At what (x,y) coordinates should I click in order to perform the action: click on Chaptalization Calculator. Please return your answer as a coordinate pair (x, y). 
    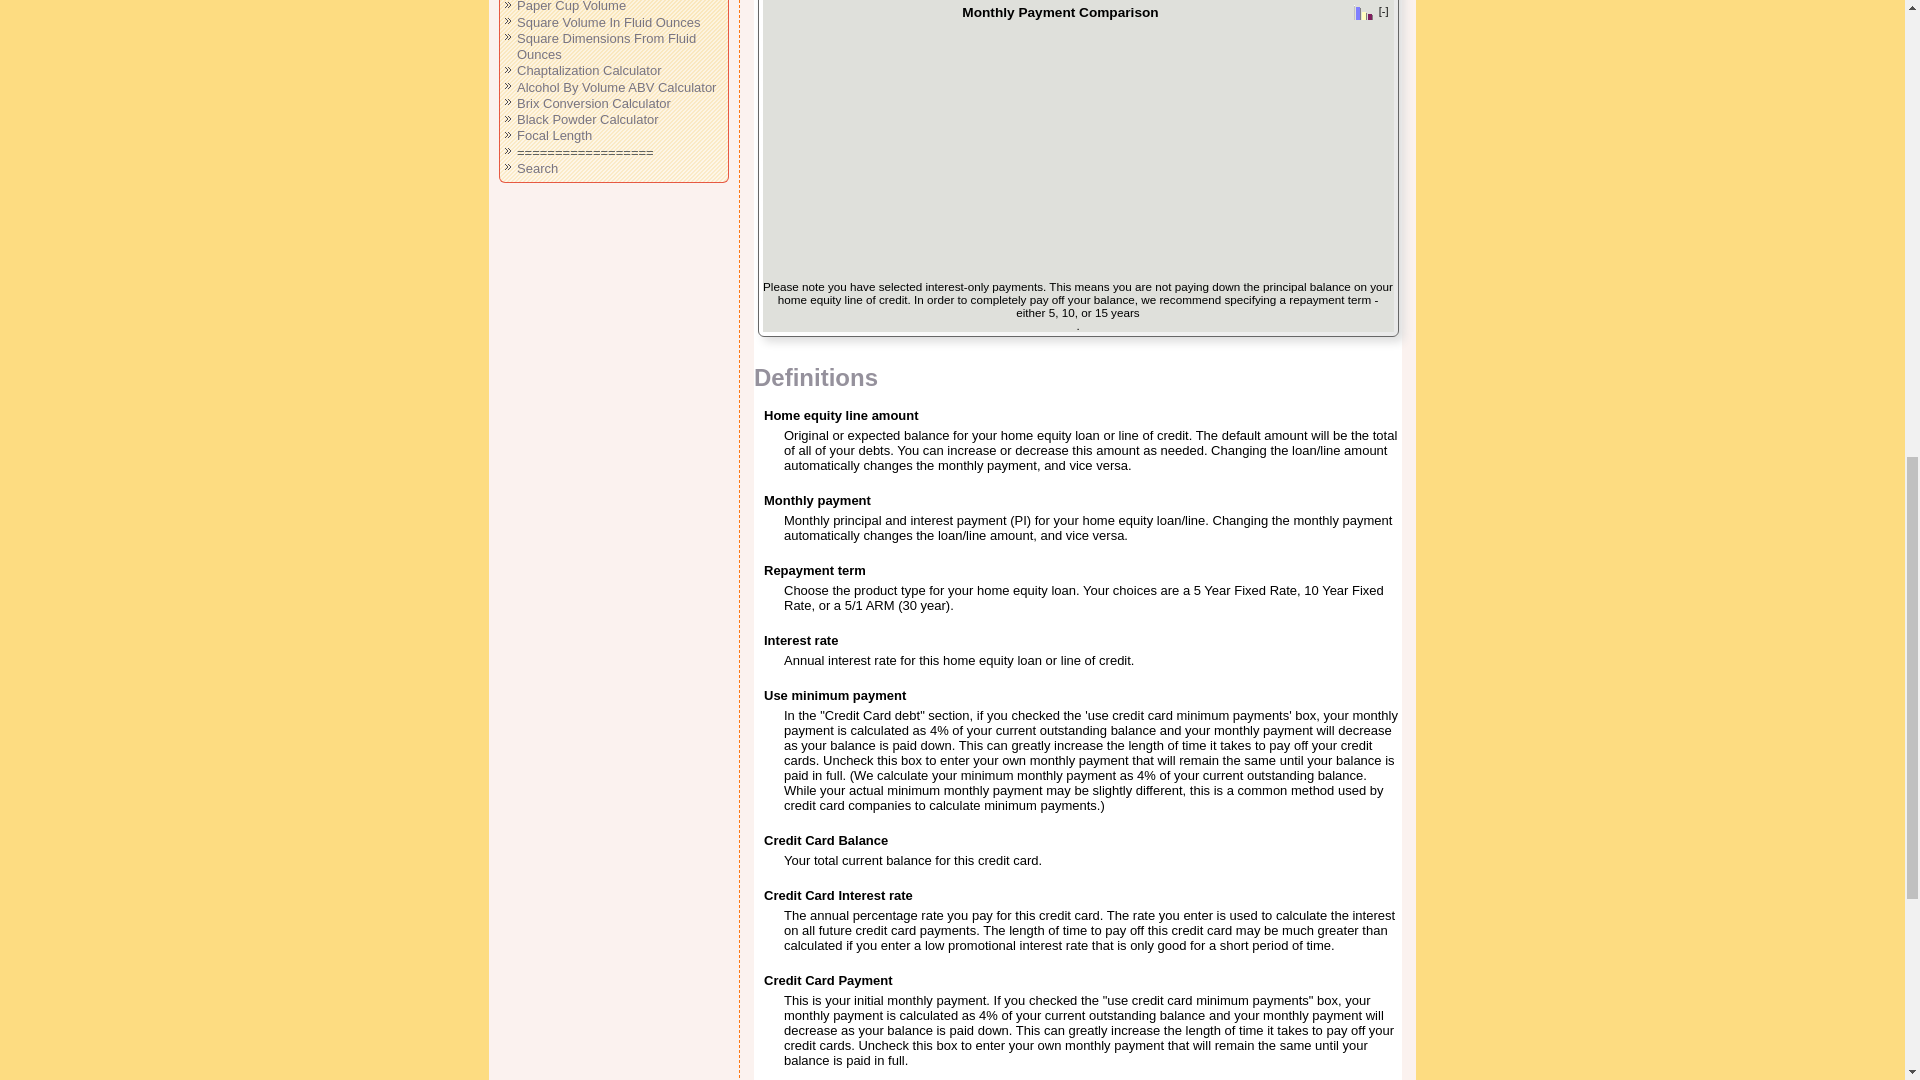
    Looking at the image, I should click on (589, 70).